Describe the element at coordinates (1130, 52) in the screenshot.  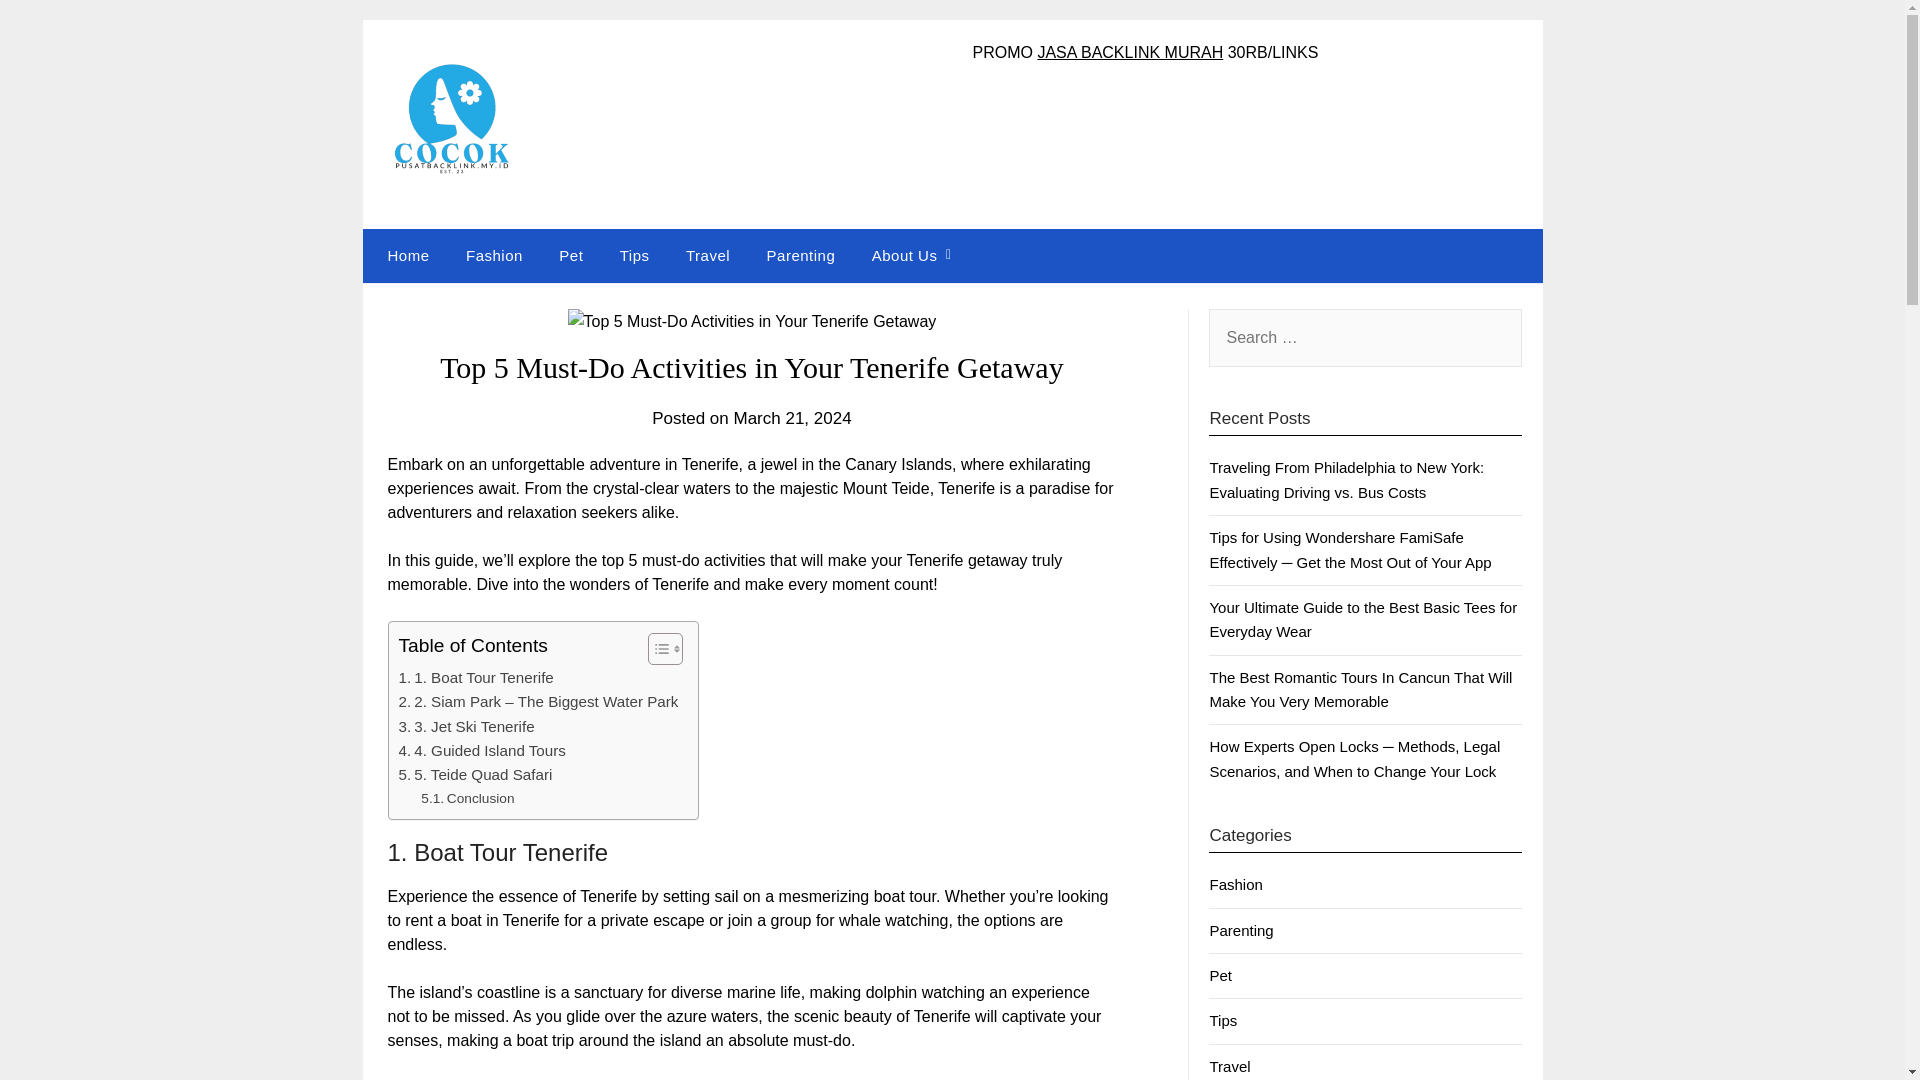
I see `JASA BACKLINK MURAH` at that location.